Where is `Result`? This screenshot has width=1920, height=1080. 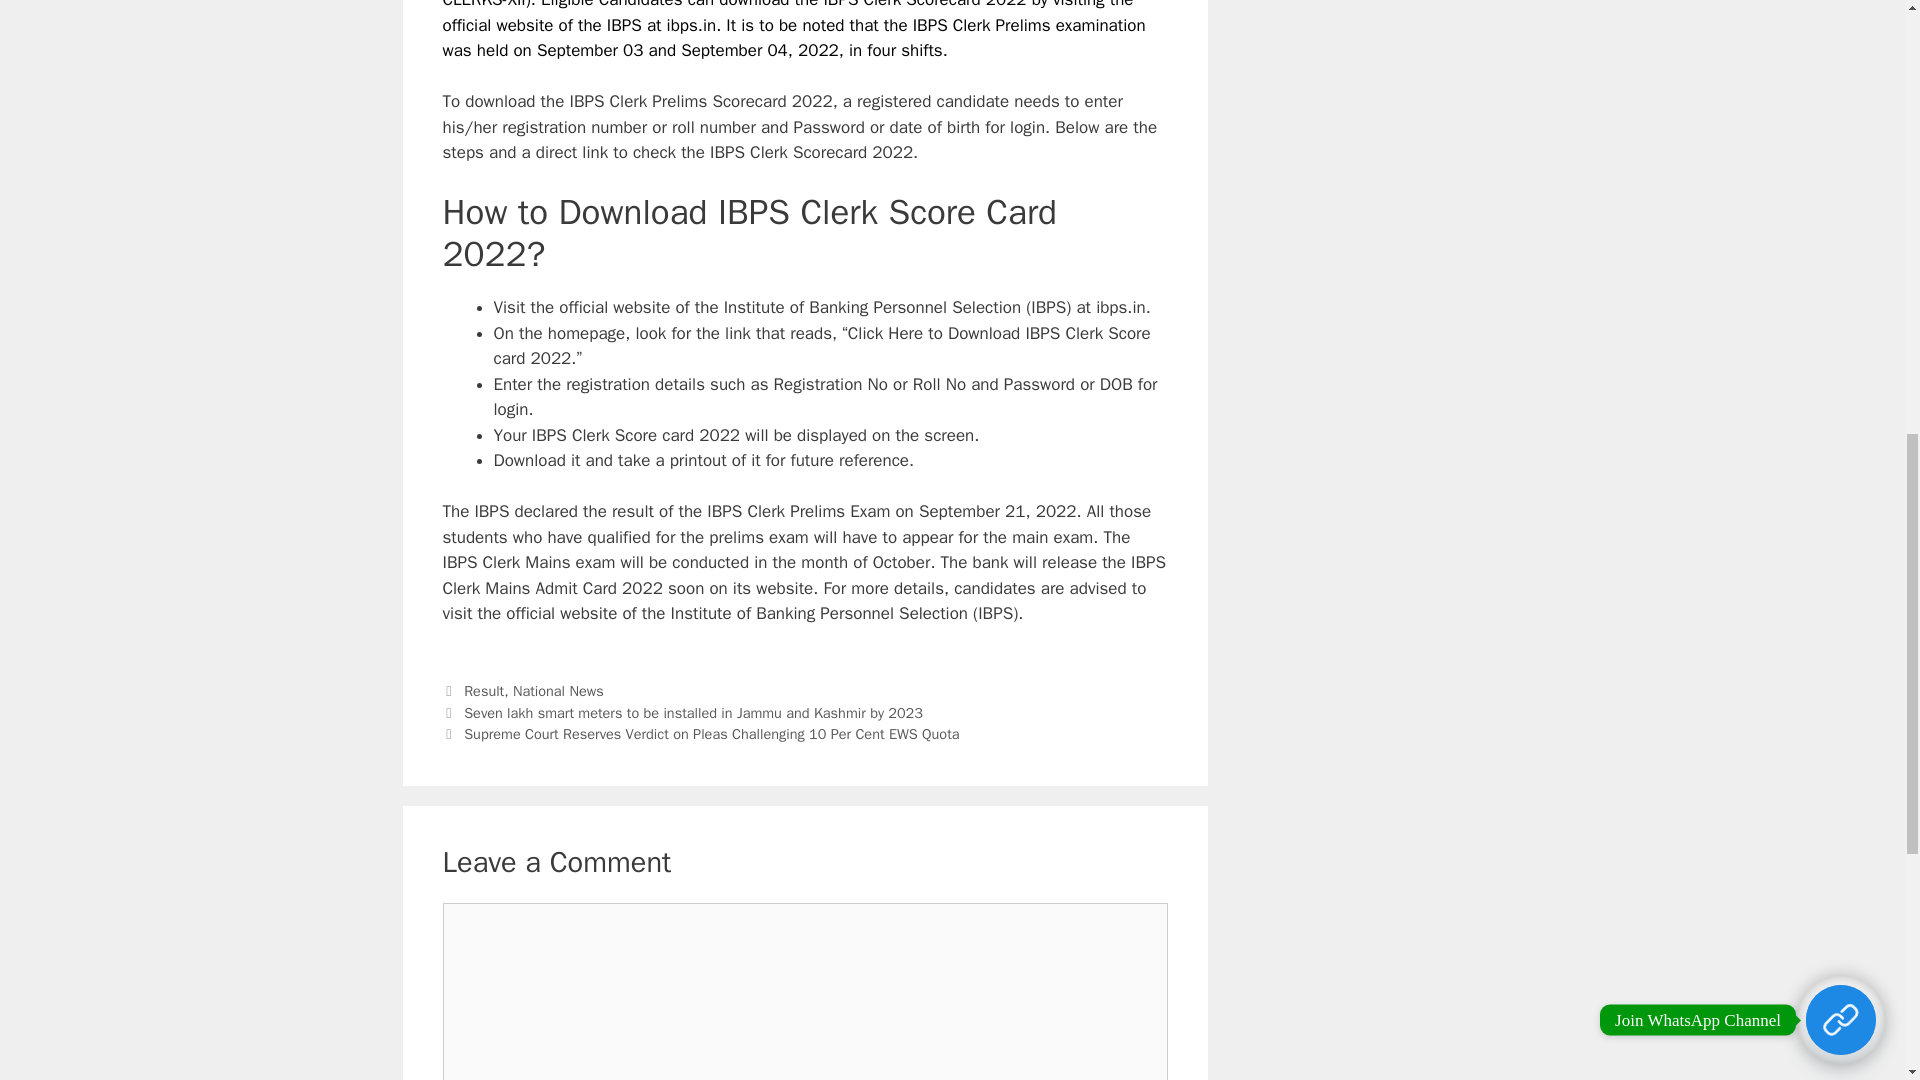 Result is located at coordinates (484, 690).